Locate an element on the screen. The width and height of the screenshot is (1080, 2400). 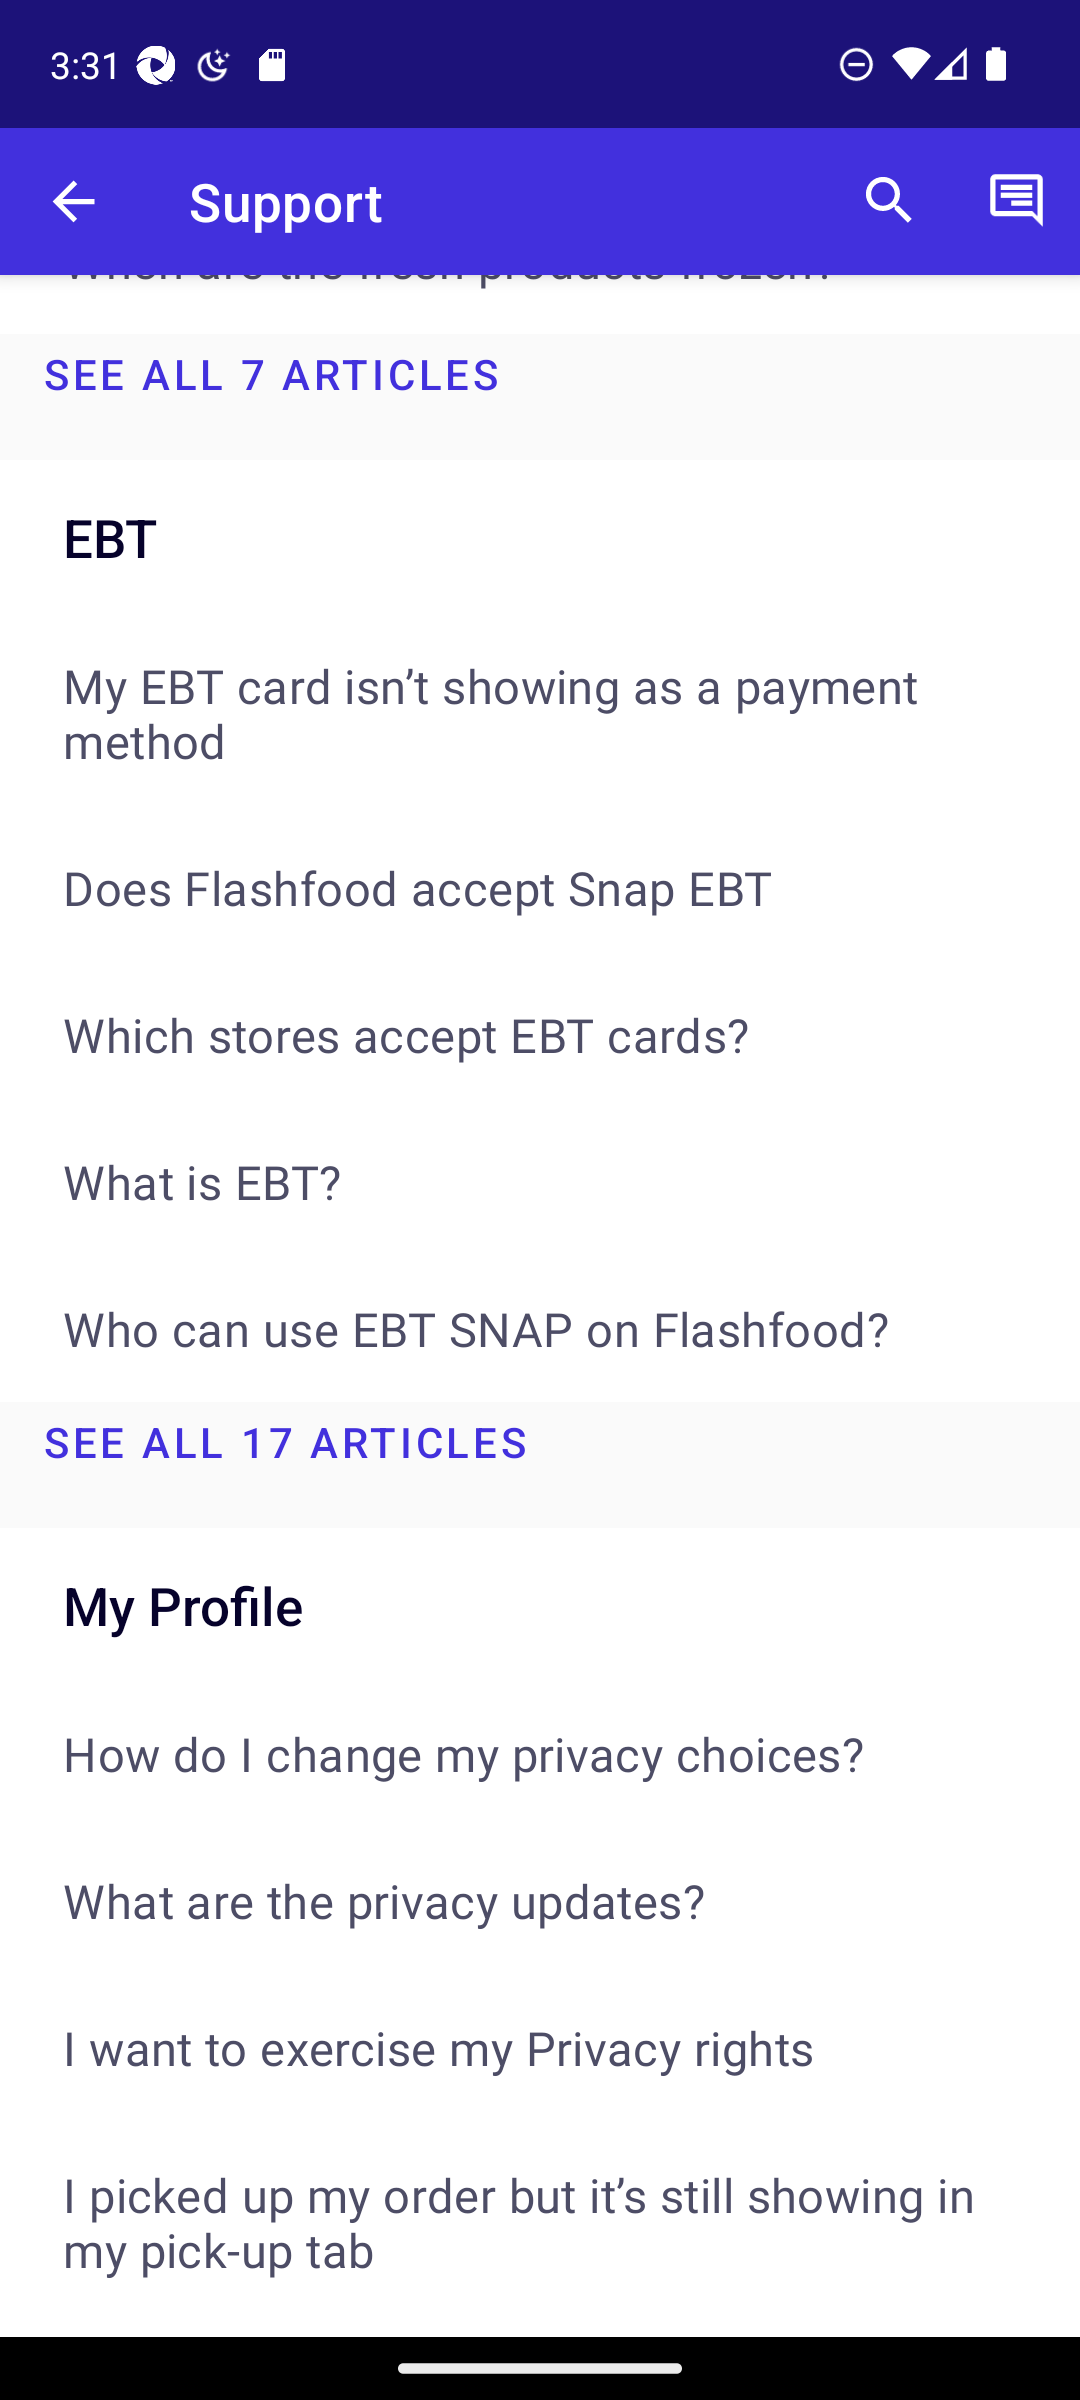
What are the privacy updates? is located at coordinates (540, 1899).